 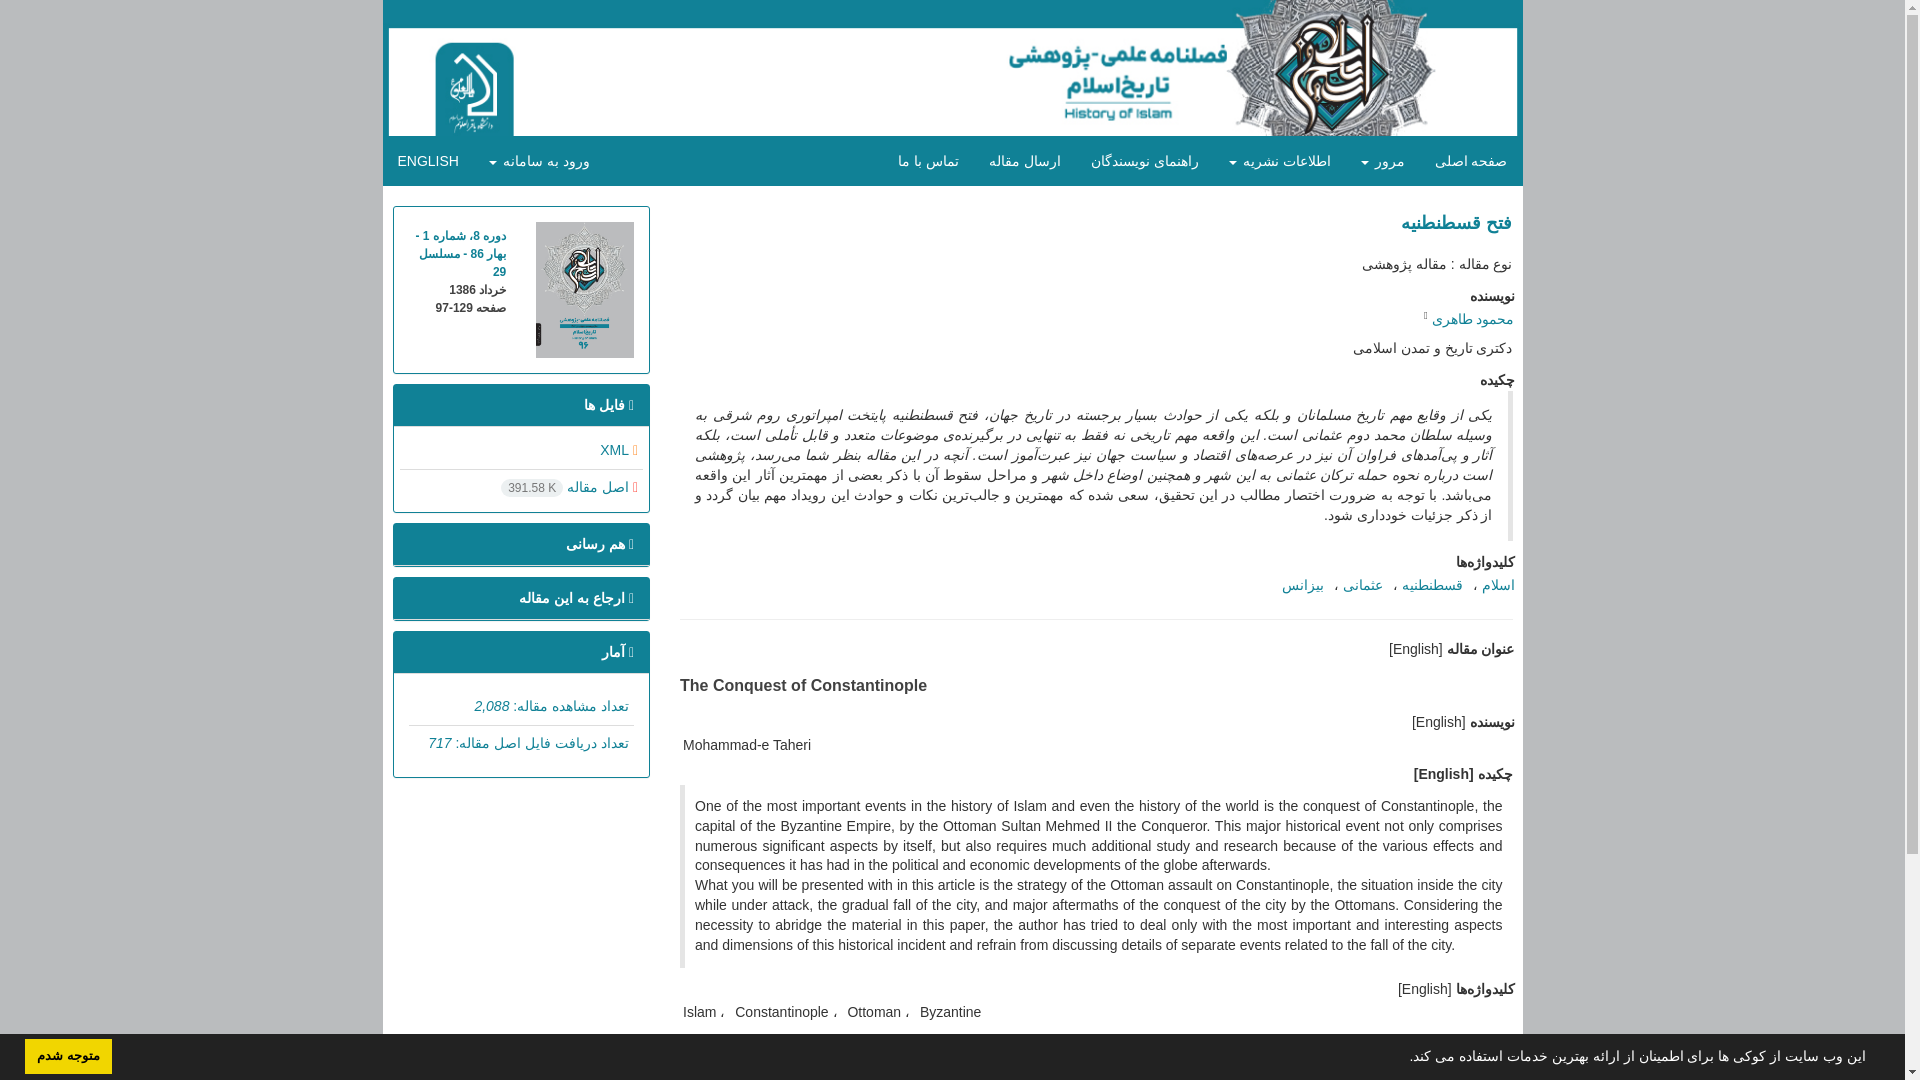 I want to click on ENGLISH, so click(x=427, y=160).